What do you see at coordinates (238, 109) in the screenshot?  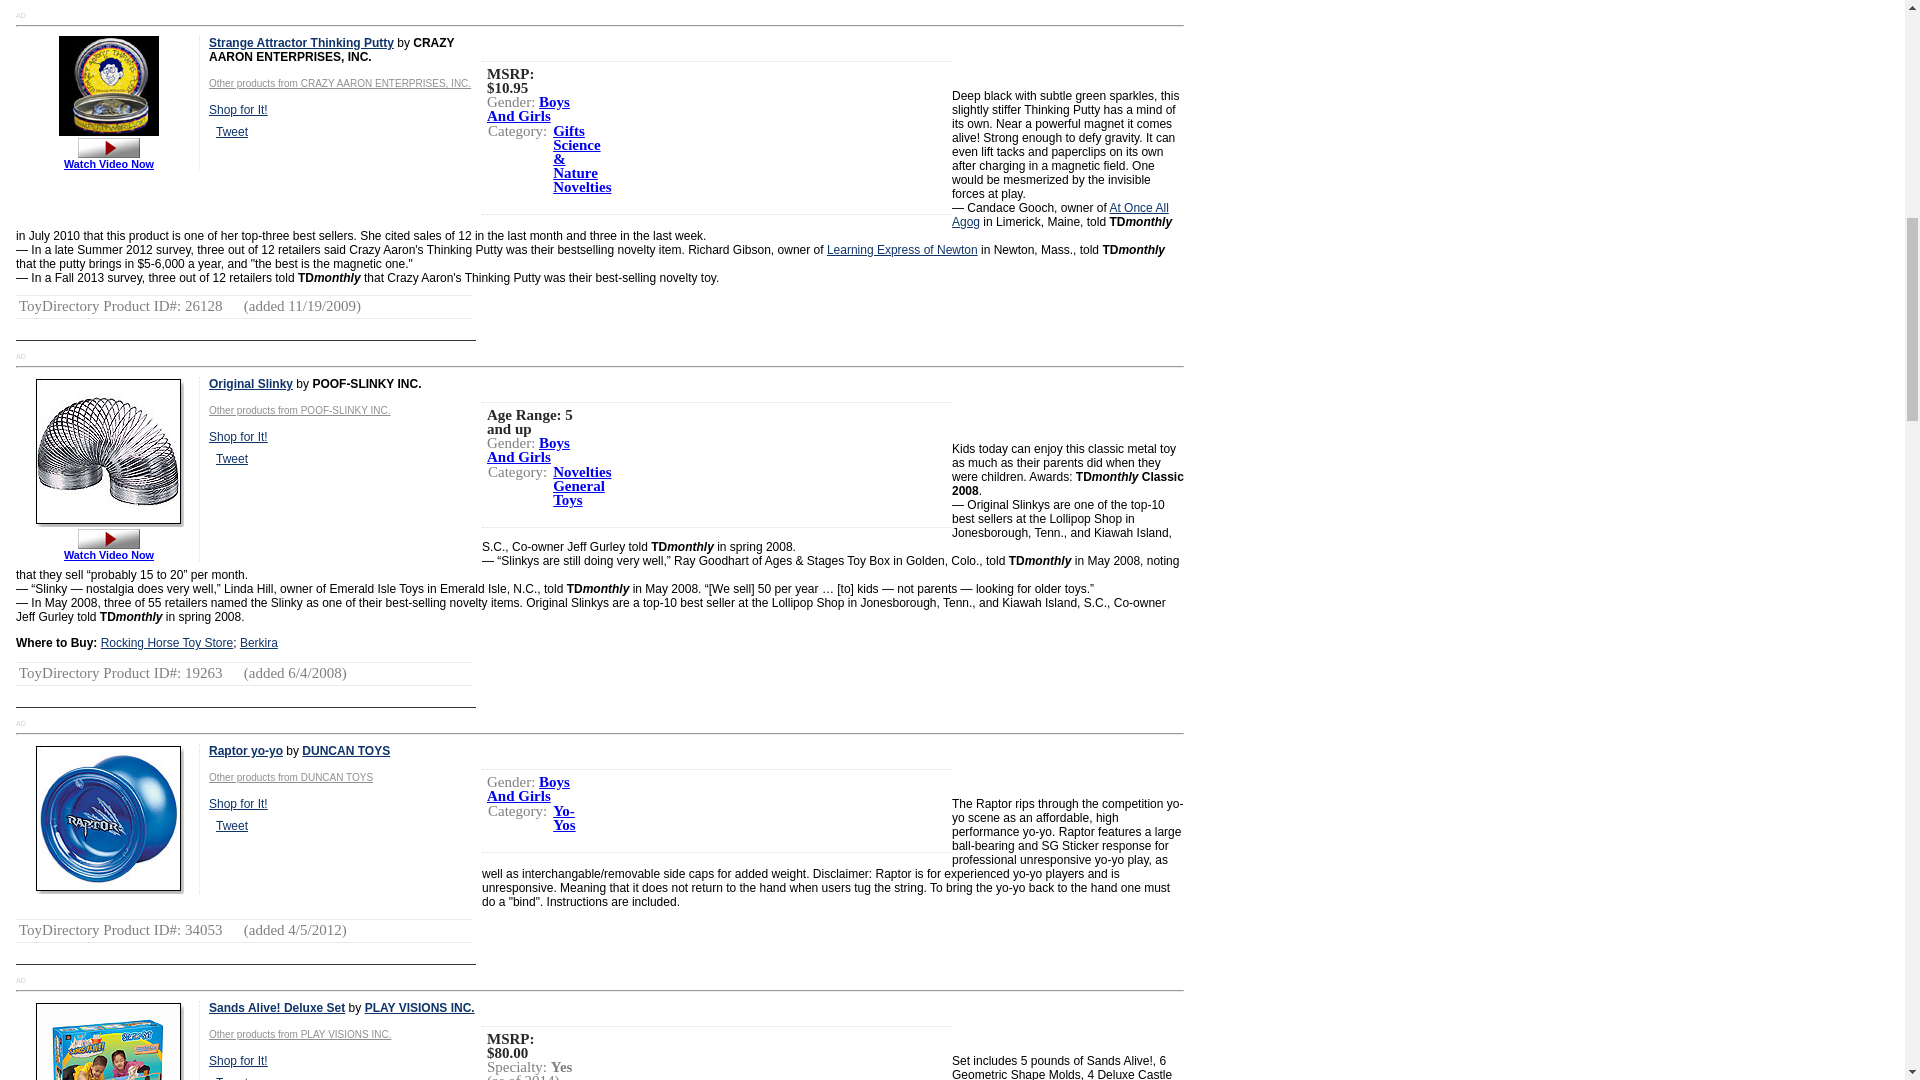 I see `Shop for It!` at bounding box center [238, 109].